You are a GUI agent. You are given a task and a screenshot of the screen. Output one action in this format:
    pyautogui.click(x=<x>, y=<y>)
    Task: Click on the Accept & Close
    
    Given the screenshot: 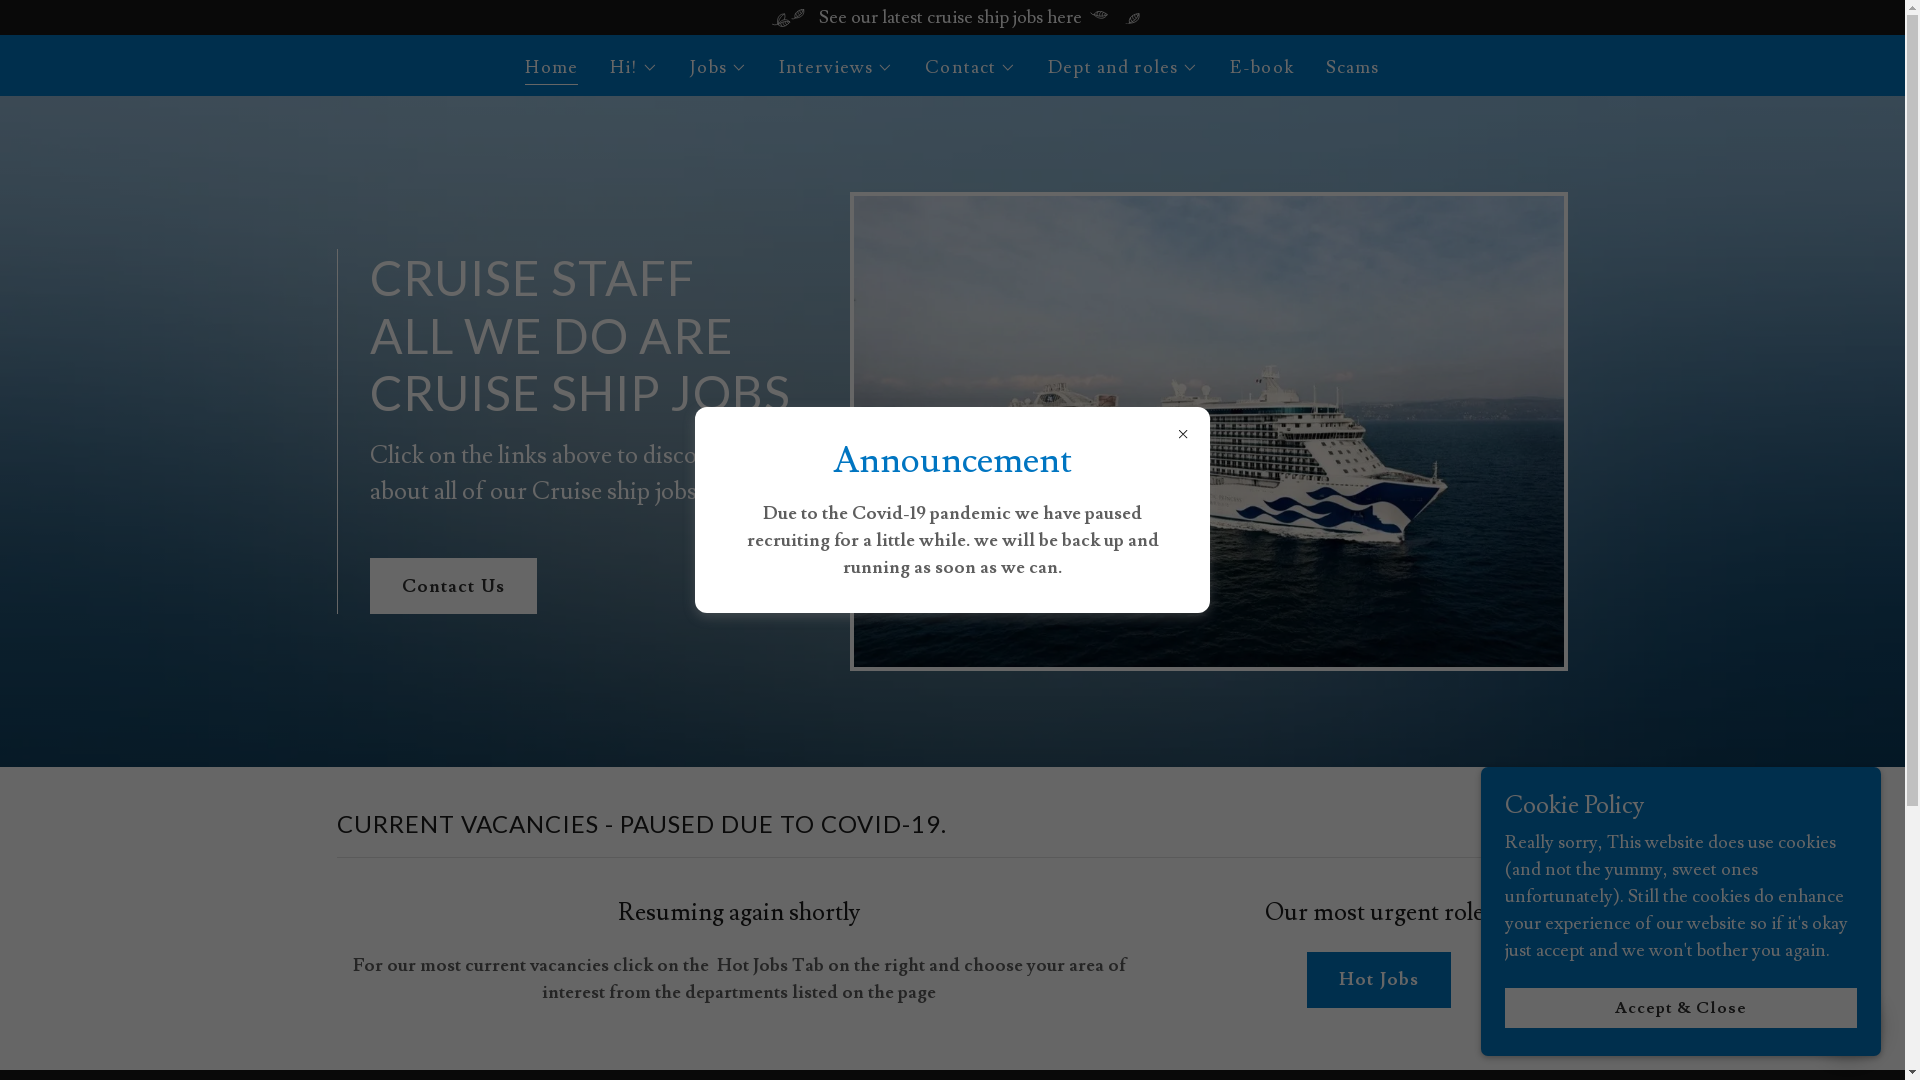 What is the action you would take?
    pyautogui.click(x=1681, y=1008)
    